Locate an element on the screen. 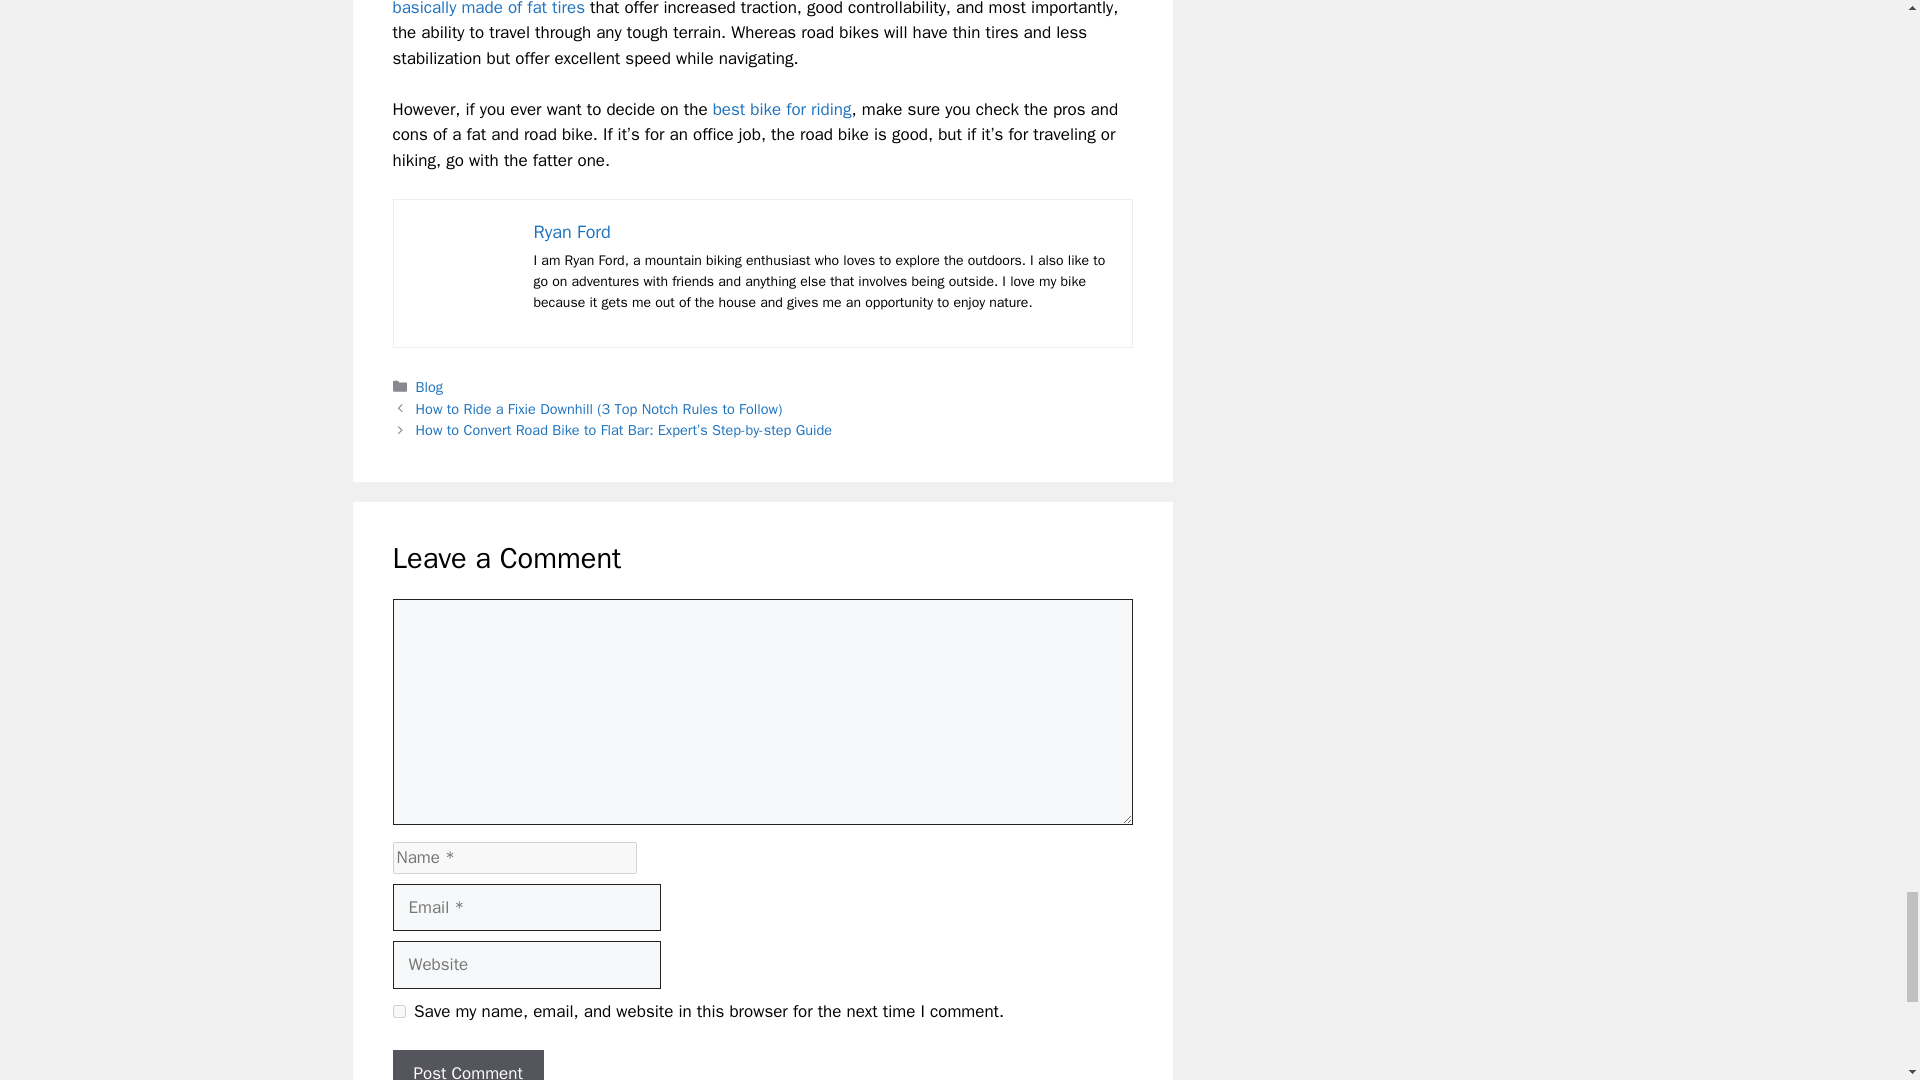  yes is located at coordinates (398, 1012).